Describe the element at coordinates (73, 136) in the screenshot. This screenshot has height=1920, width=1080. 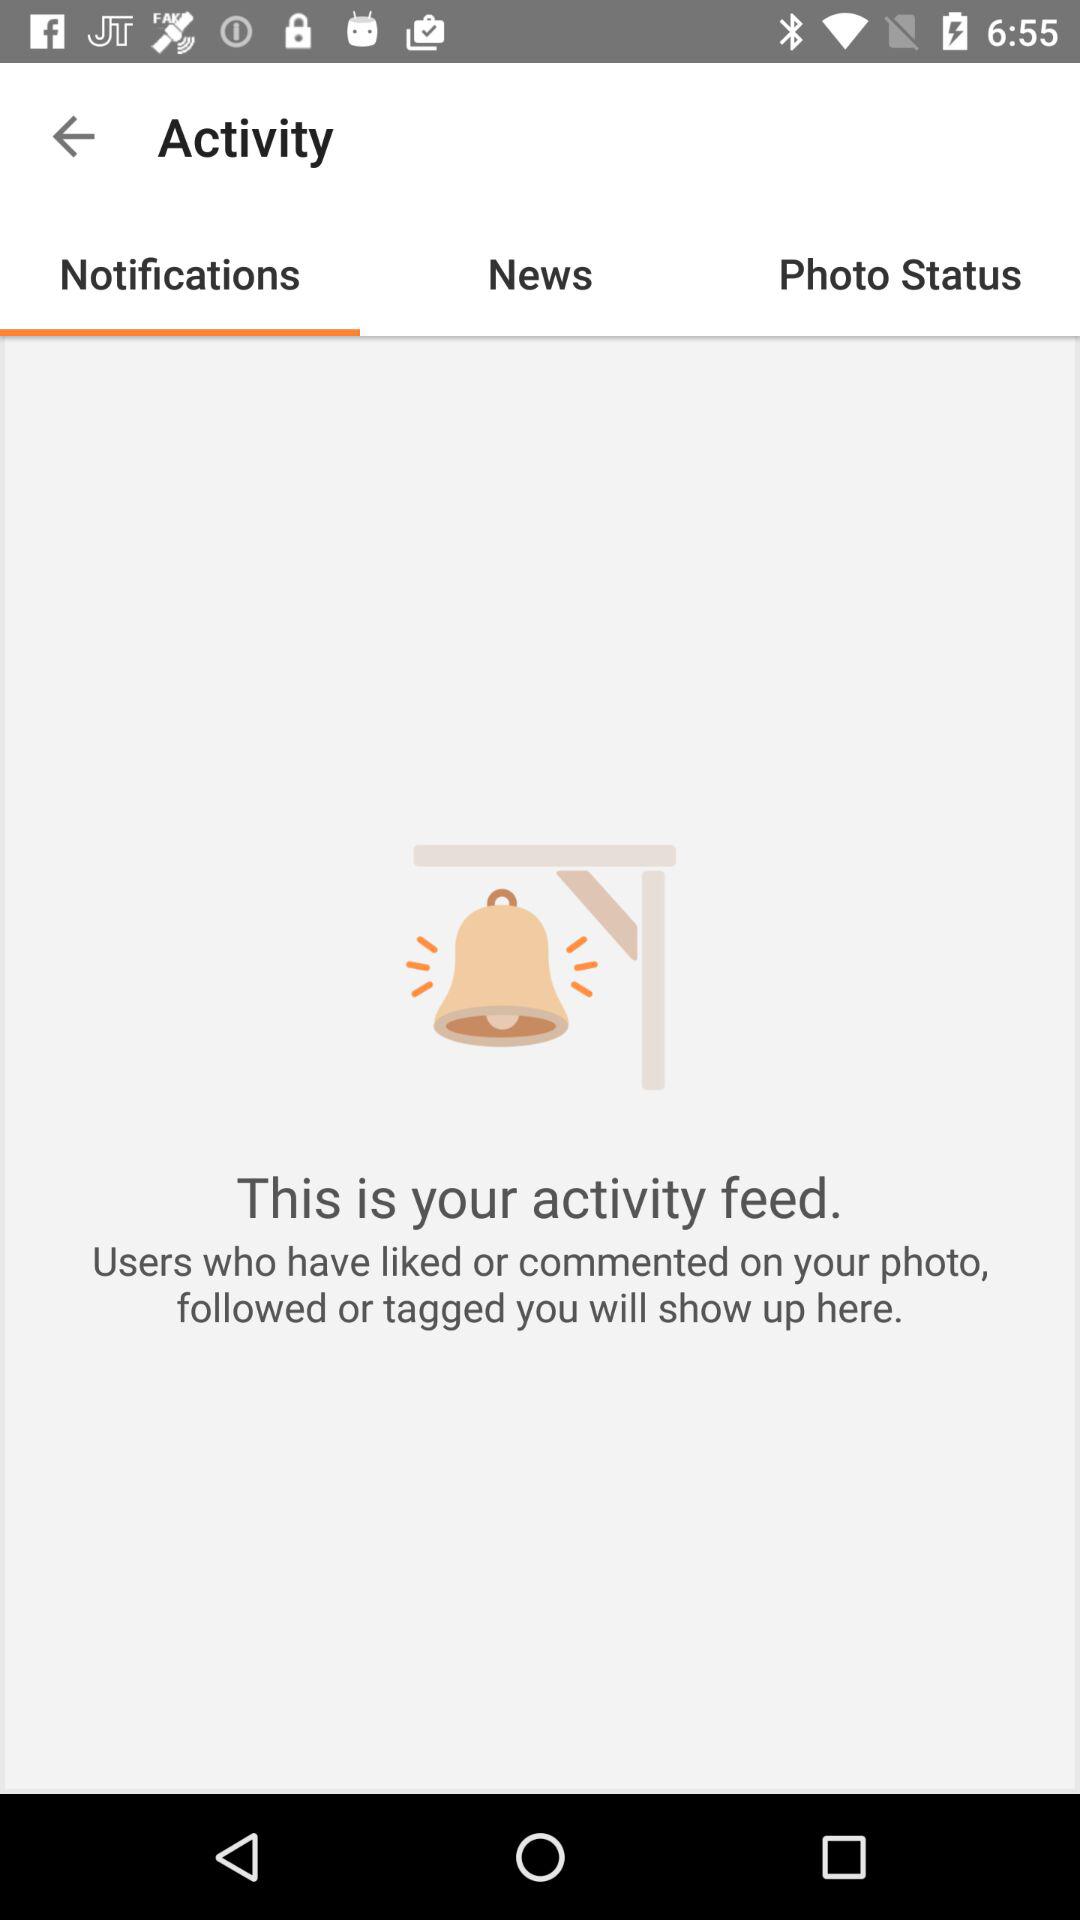
I see `open item above notifications icon` at that location.